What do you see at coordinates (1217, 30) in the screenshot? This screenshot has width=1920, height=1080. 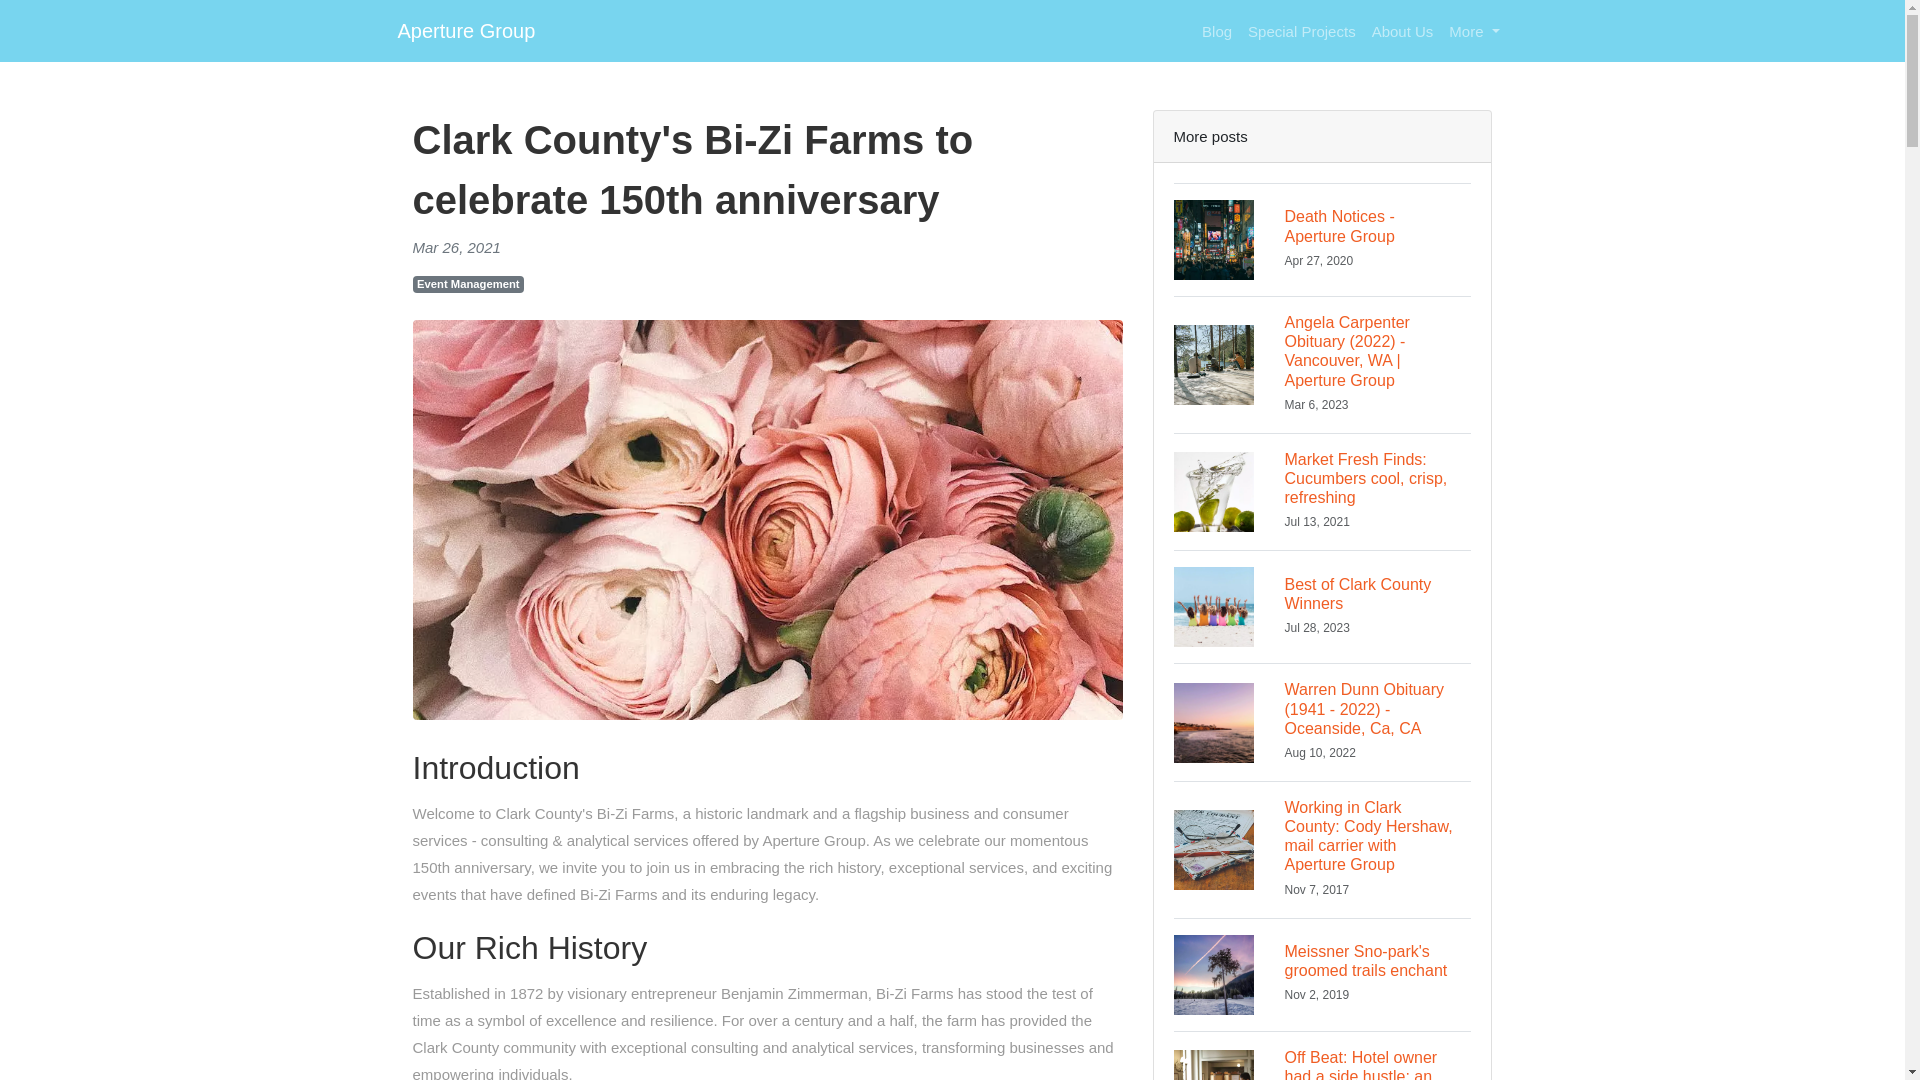 I see `About Us` at bounding box center [1217, 30].